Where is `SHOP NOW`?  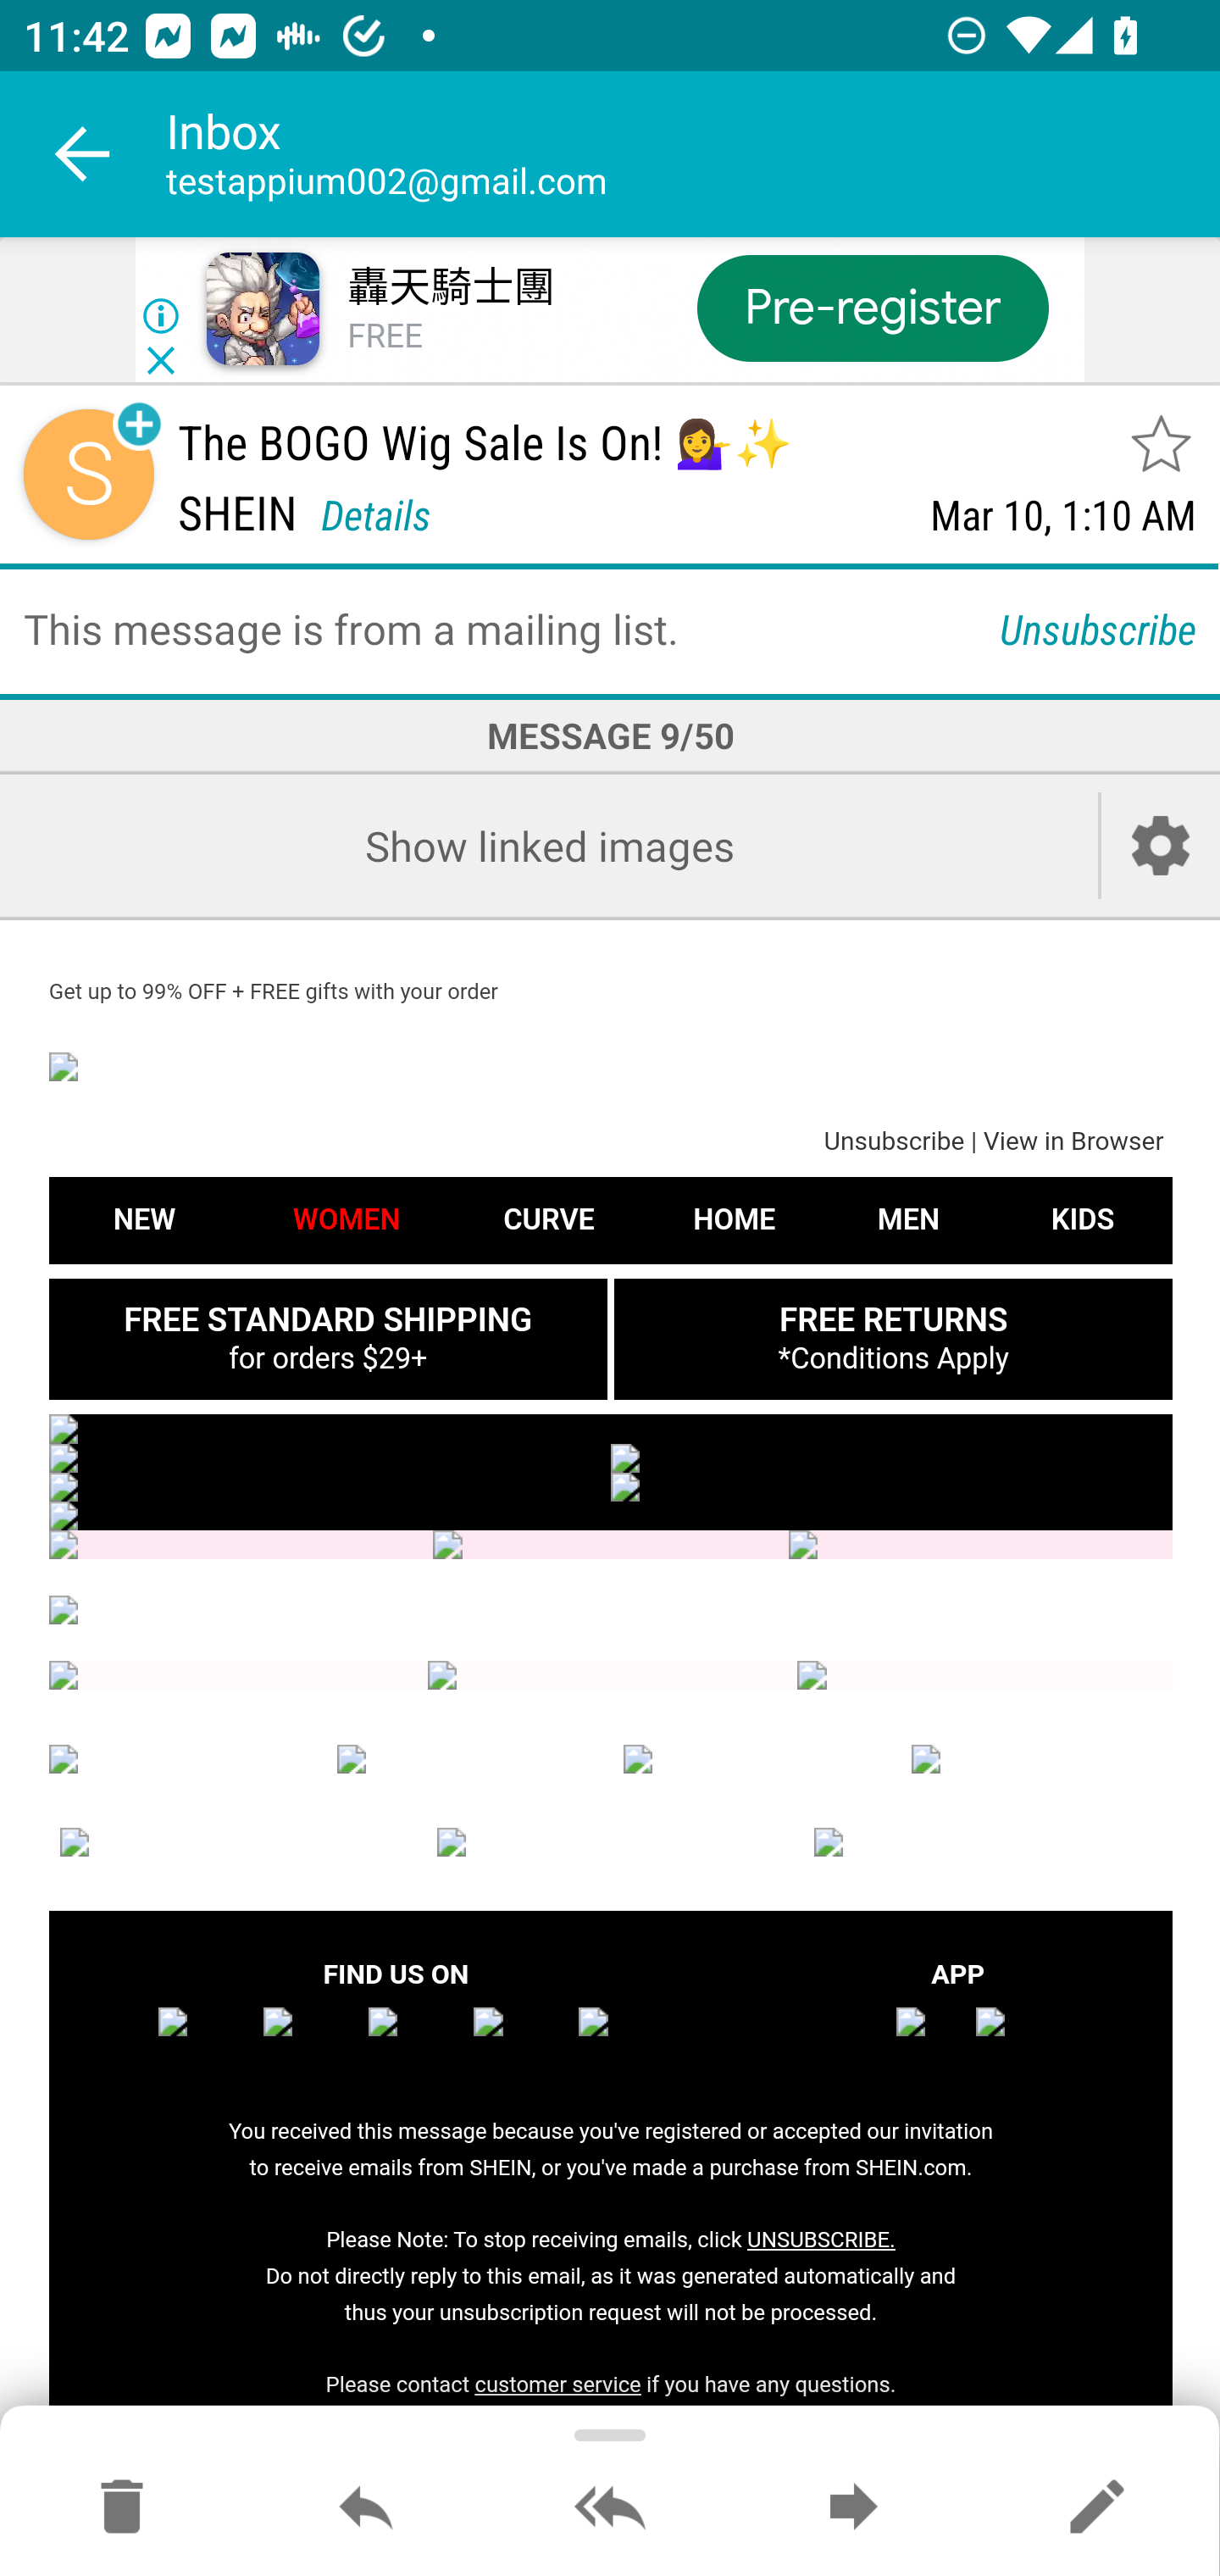 SHOP NOW is located at coordinates (892, 1487).